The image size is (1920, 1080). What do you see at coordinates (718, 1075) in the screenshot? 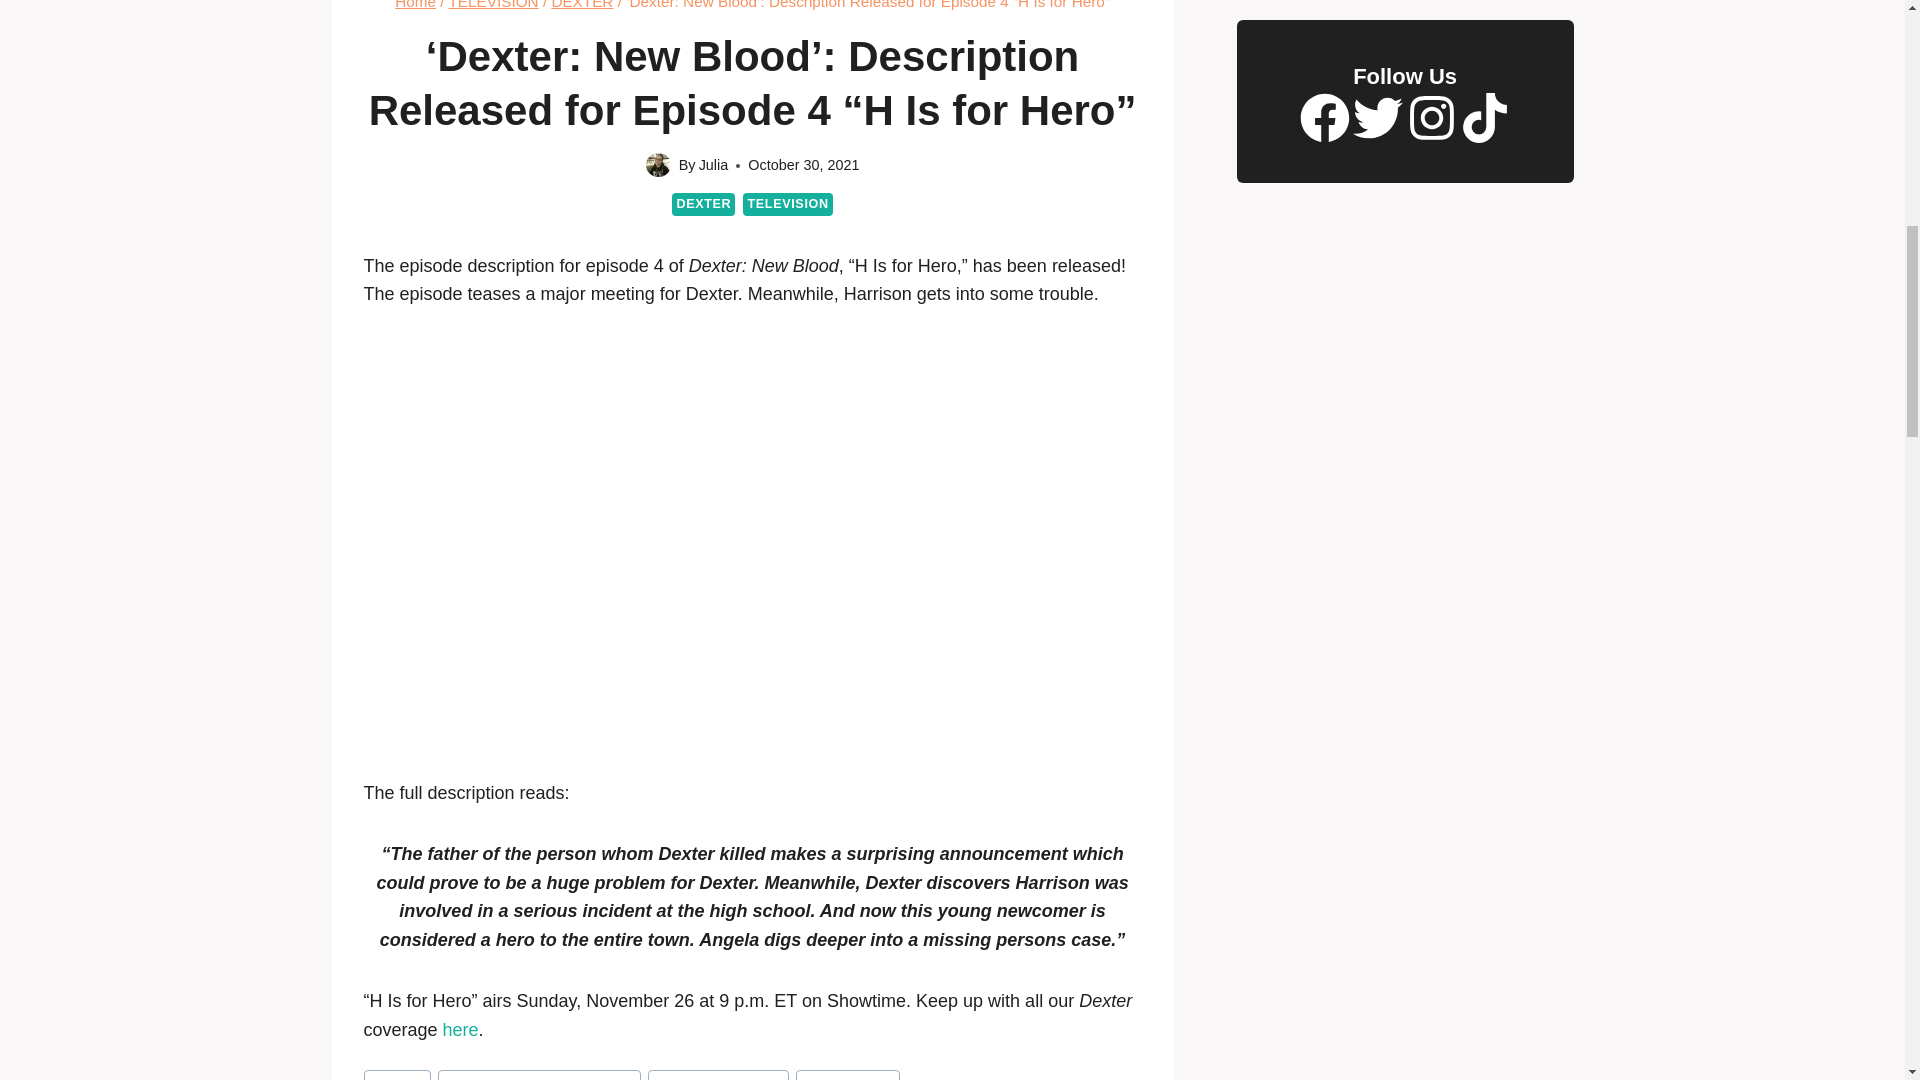
I see `dexter: new blood` at bounding box center [718, 1075].